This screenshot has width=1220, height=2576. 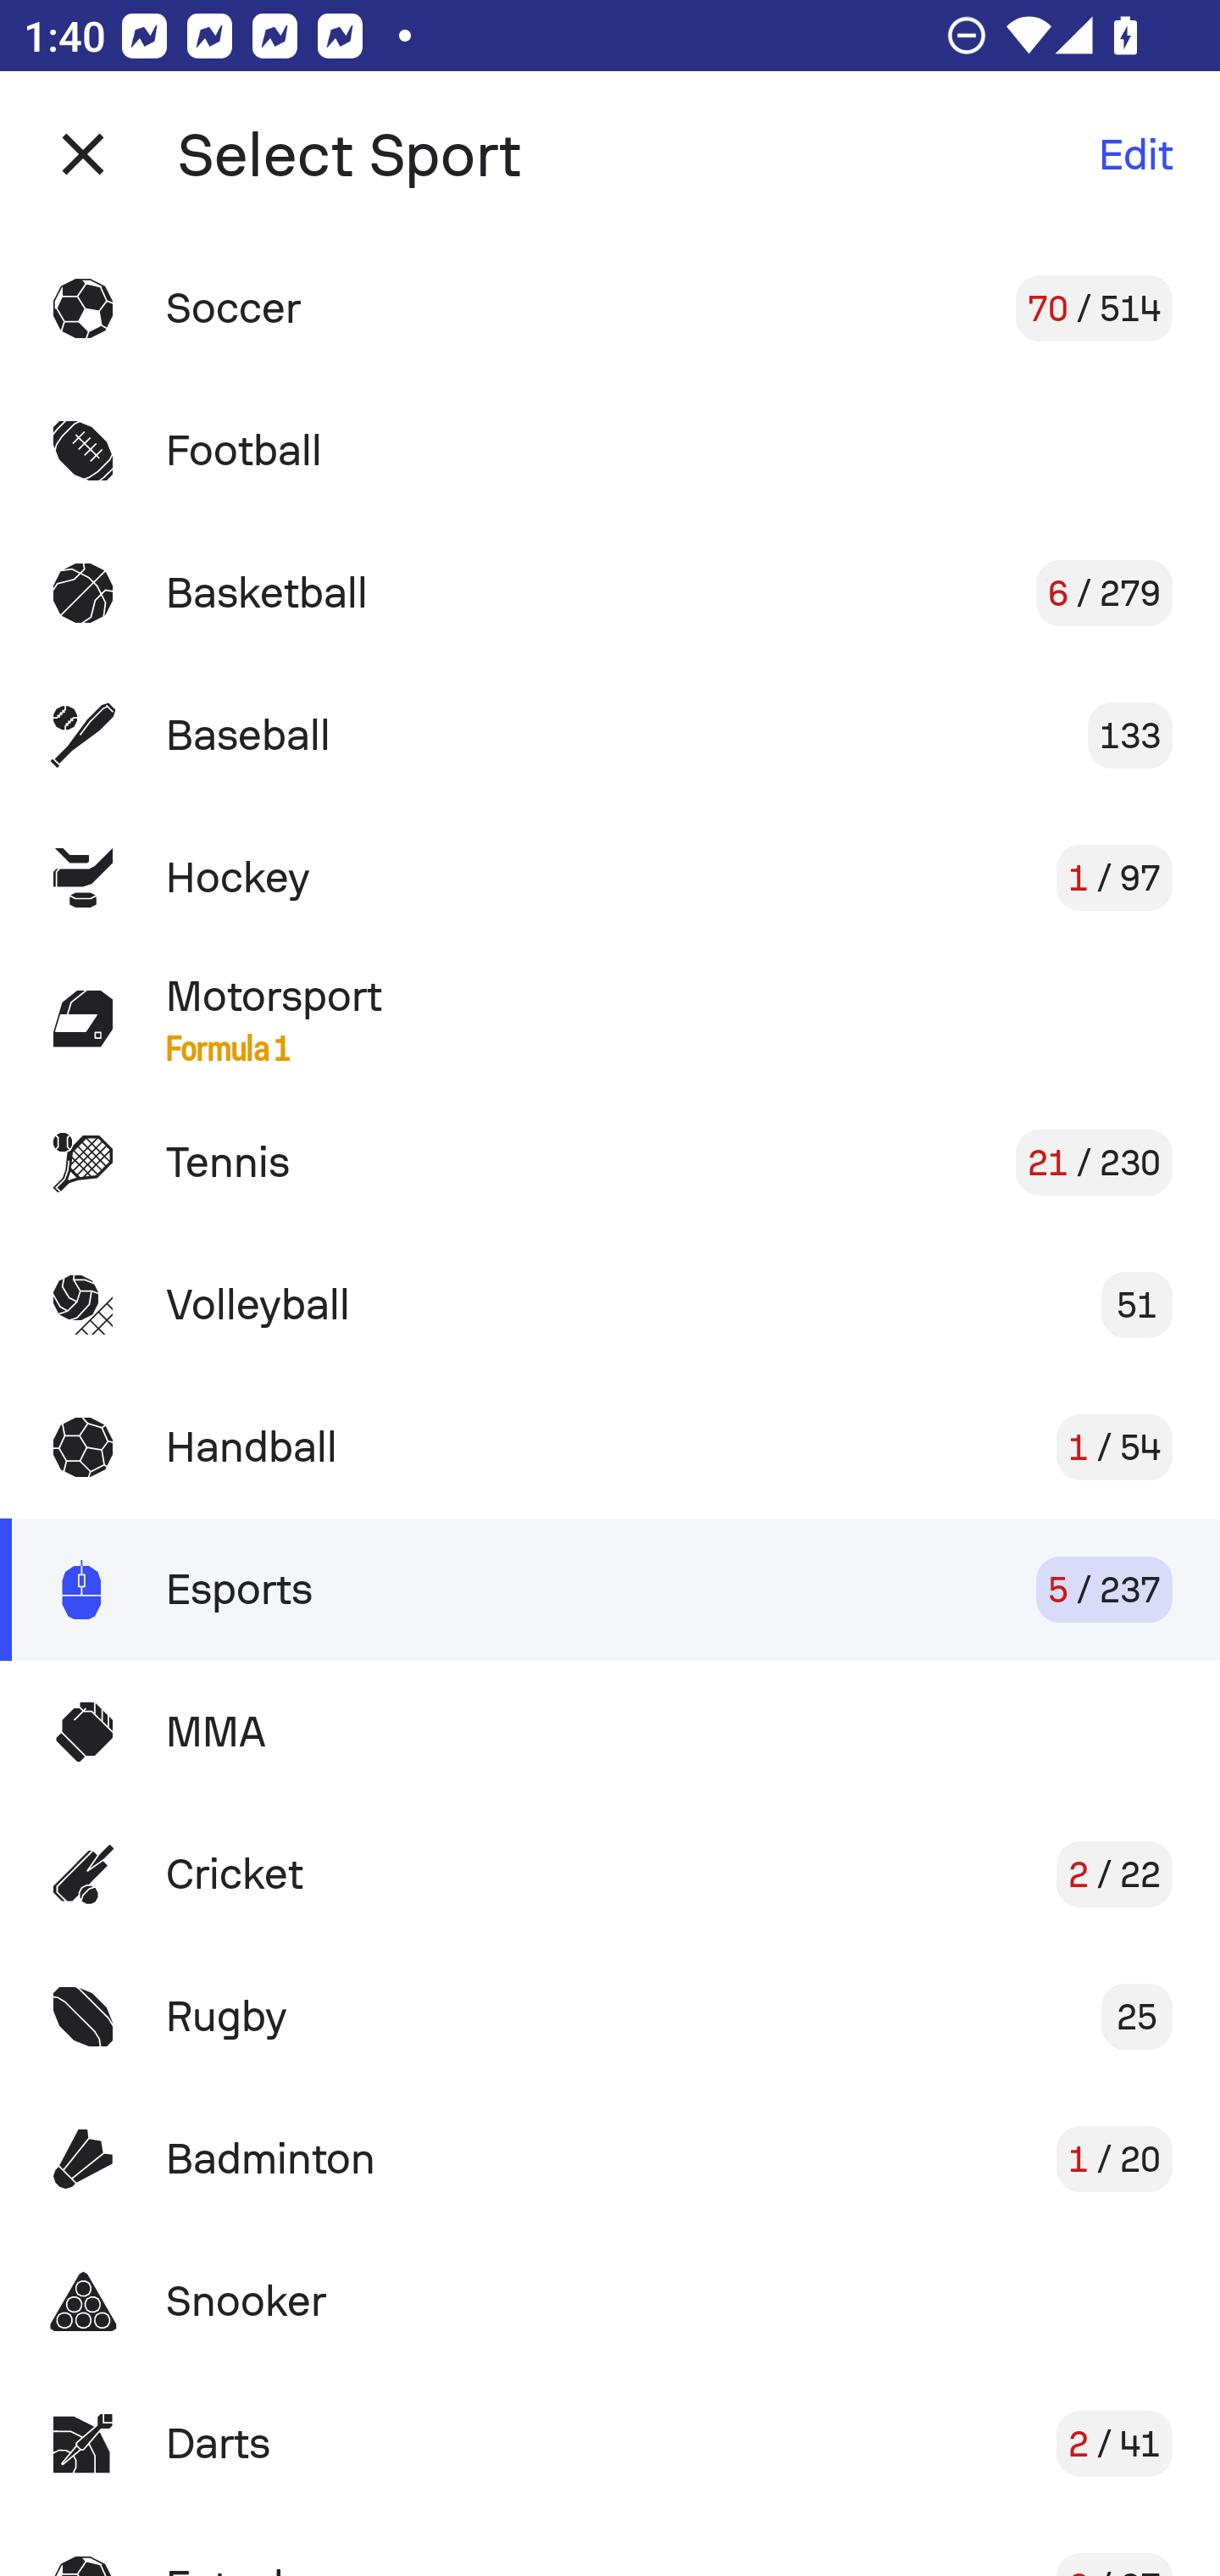 What do you see at coordinates (610, 2159) in the screenshot?
I see `Badminton 1 / 20` at bounding box center [610, 2159].